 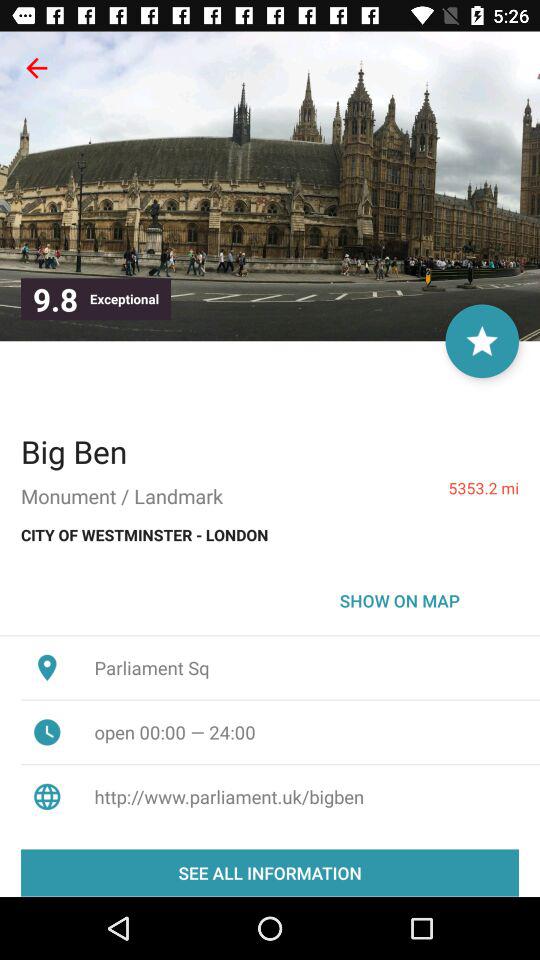 I want to click on add as favorite, so click(x=482, y=341).